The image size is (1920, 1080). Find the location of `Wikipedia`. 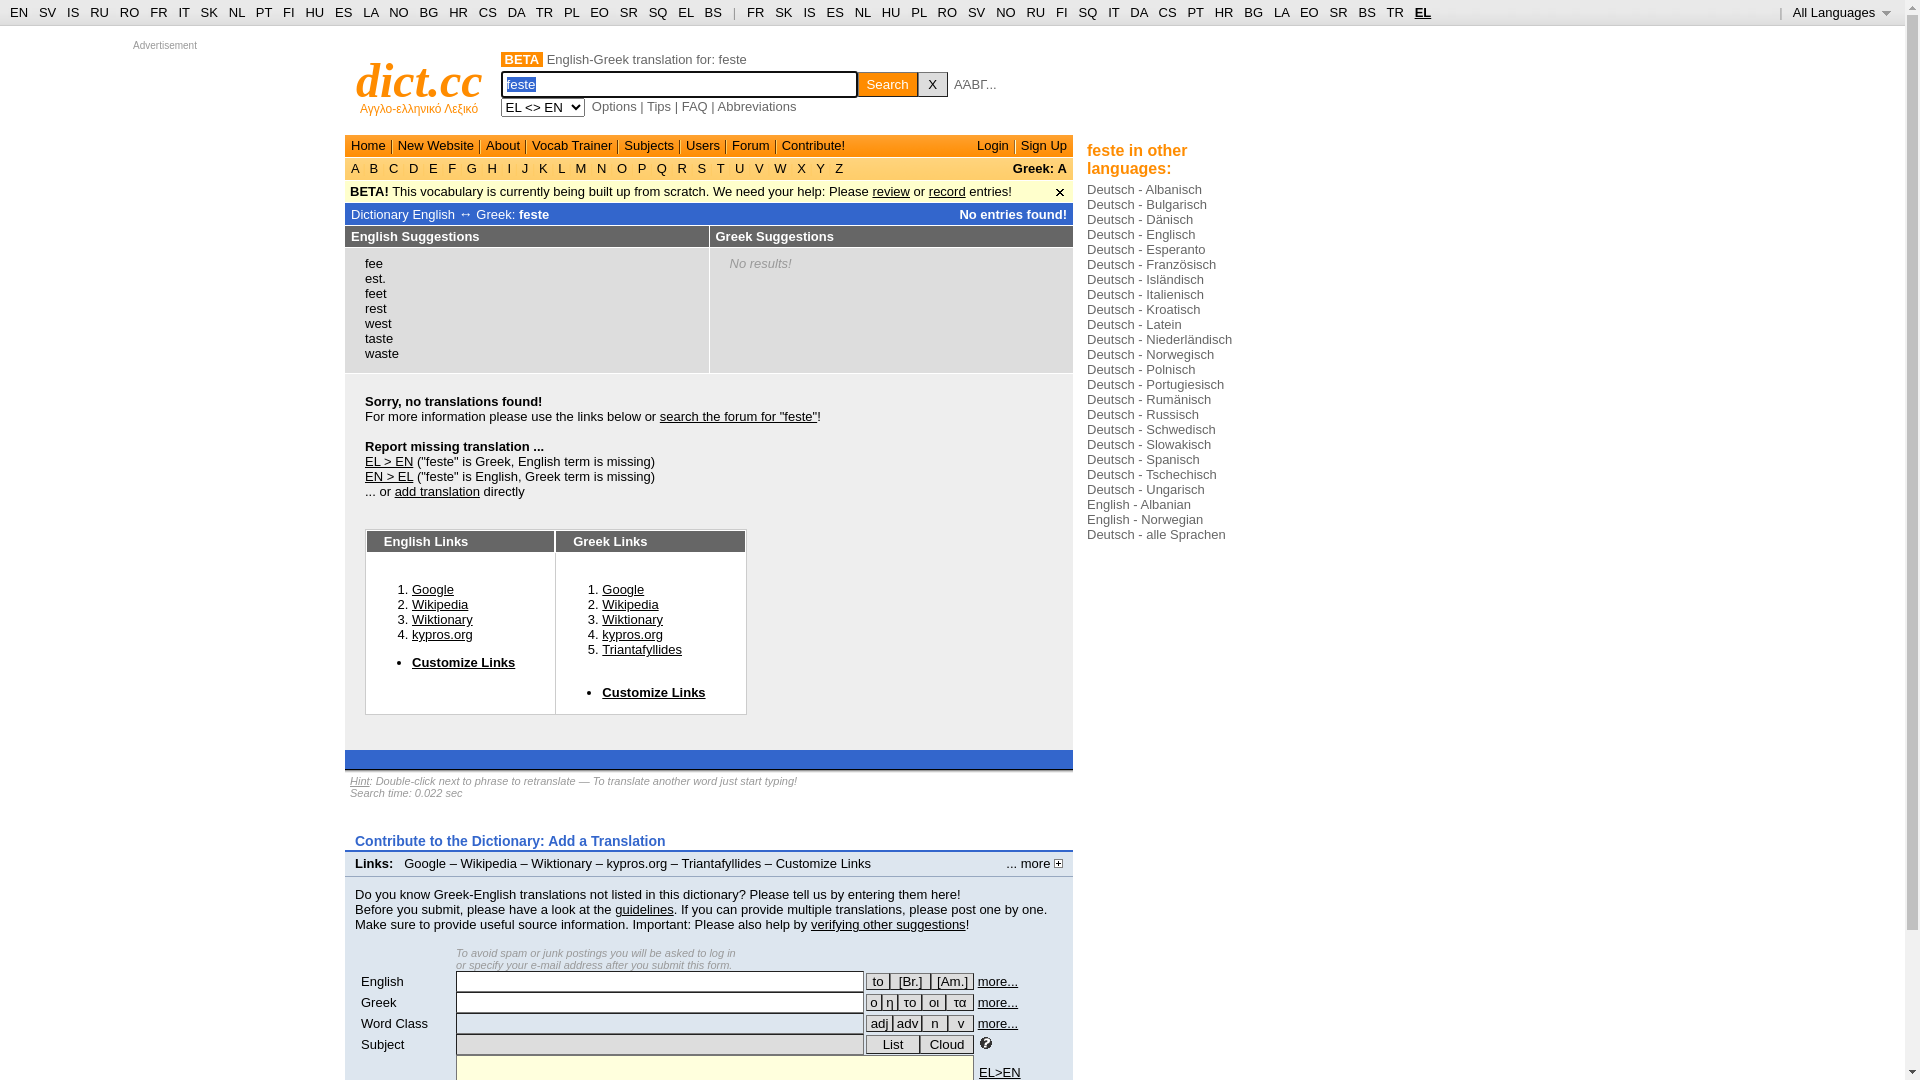

Wikipedia is located at coordinates (489, 864).